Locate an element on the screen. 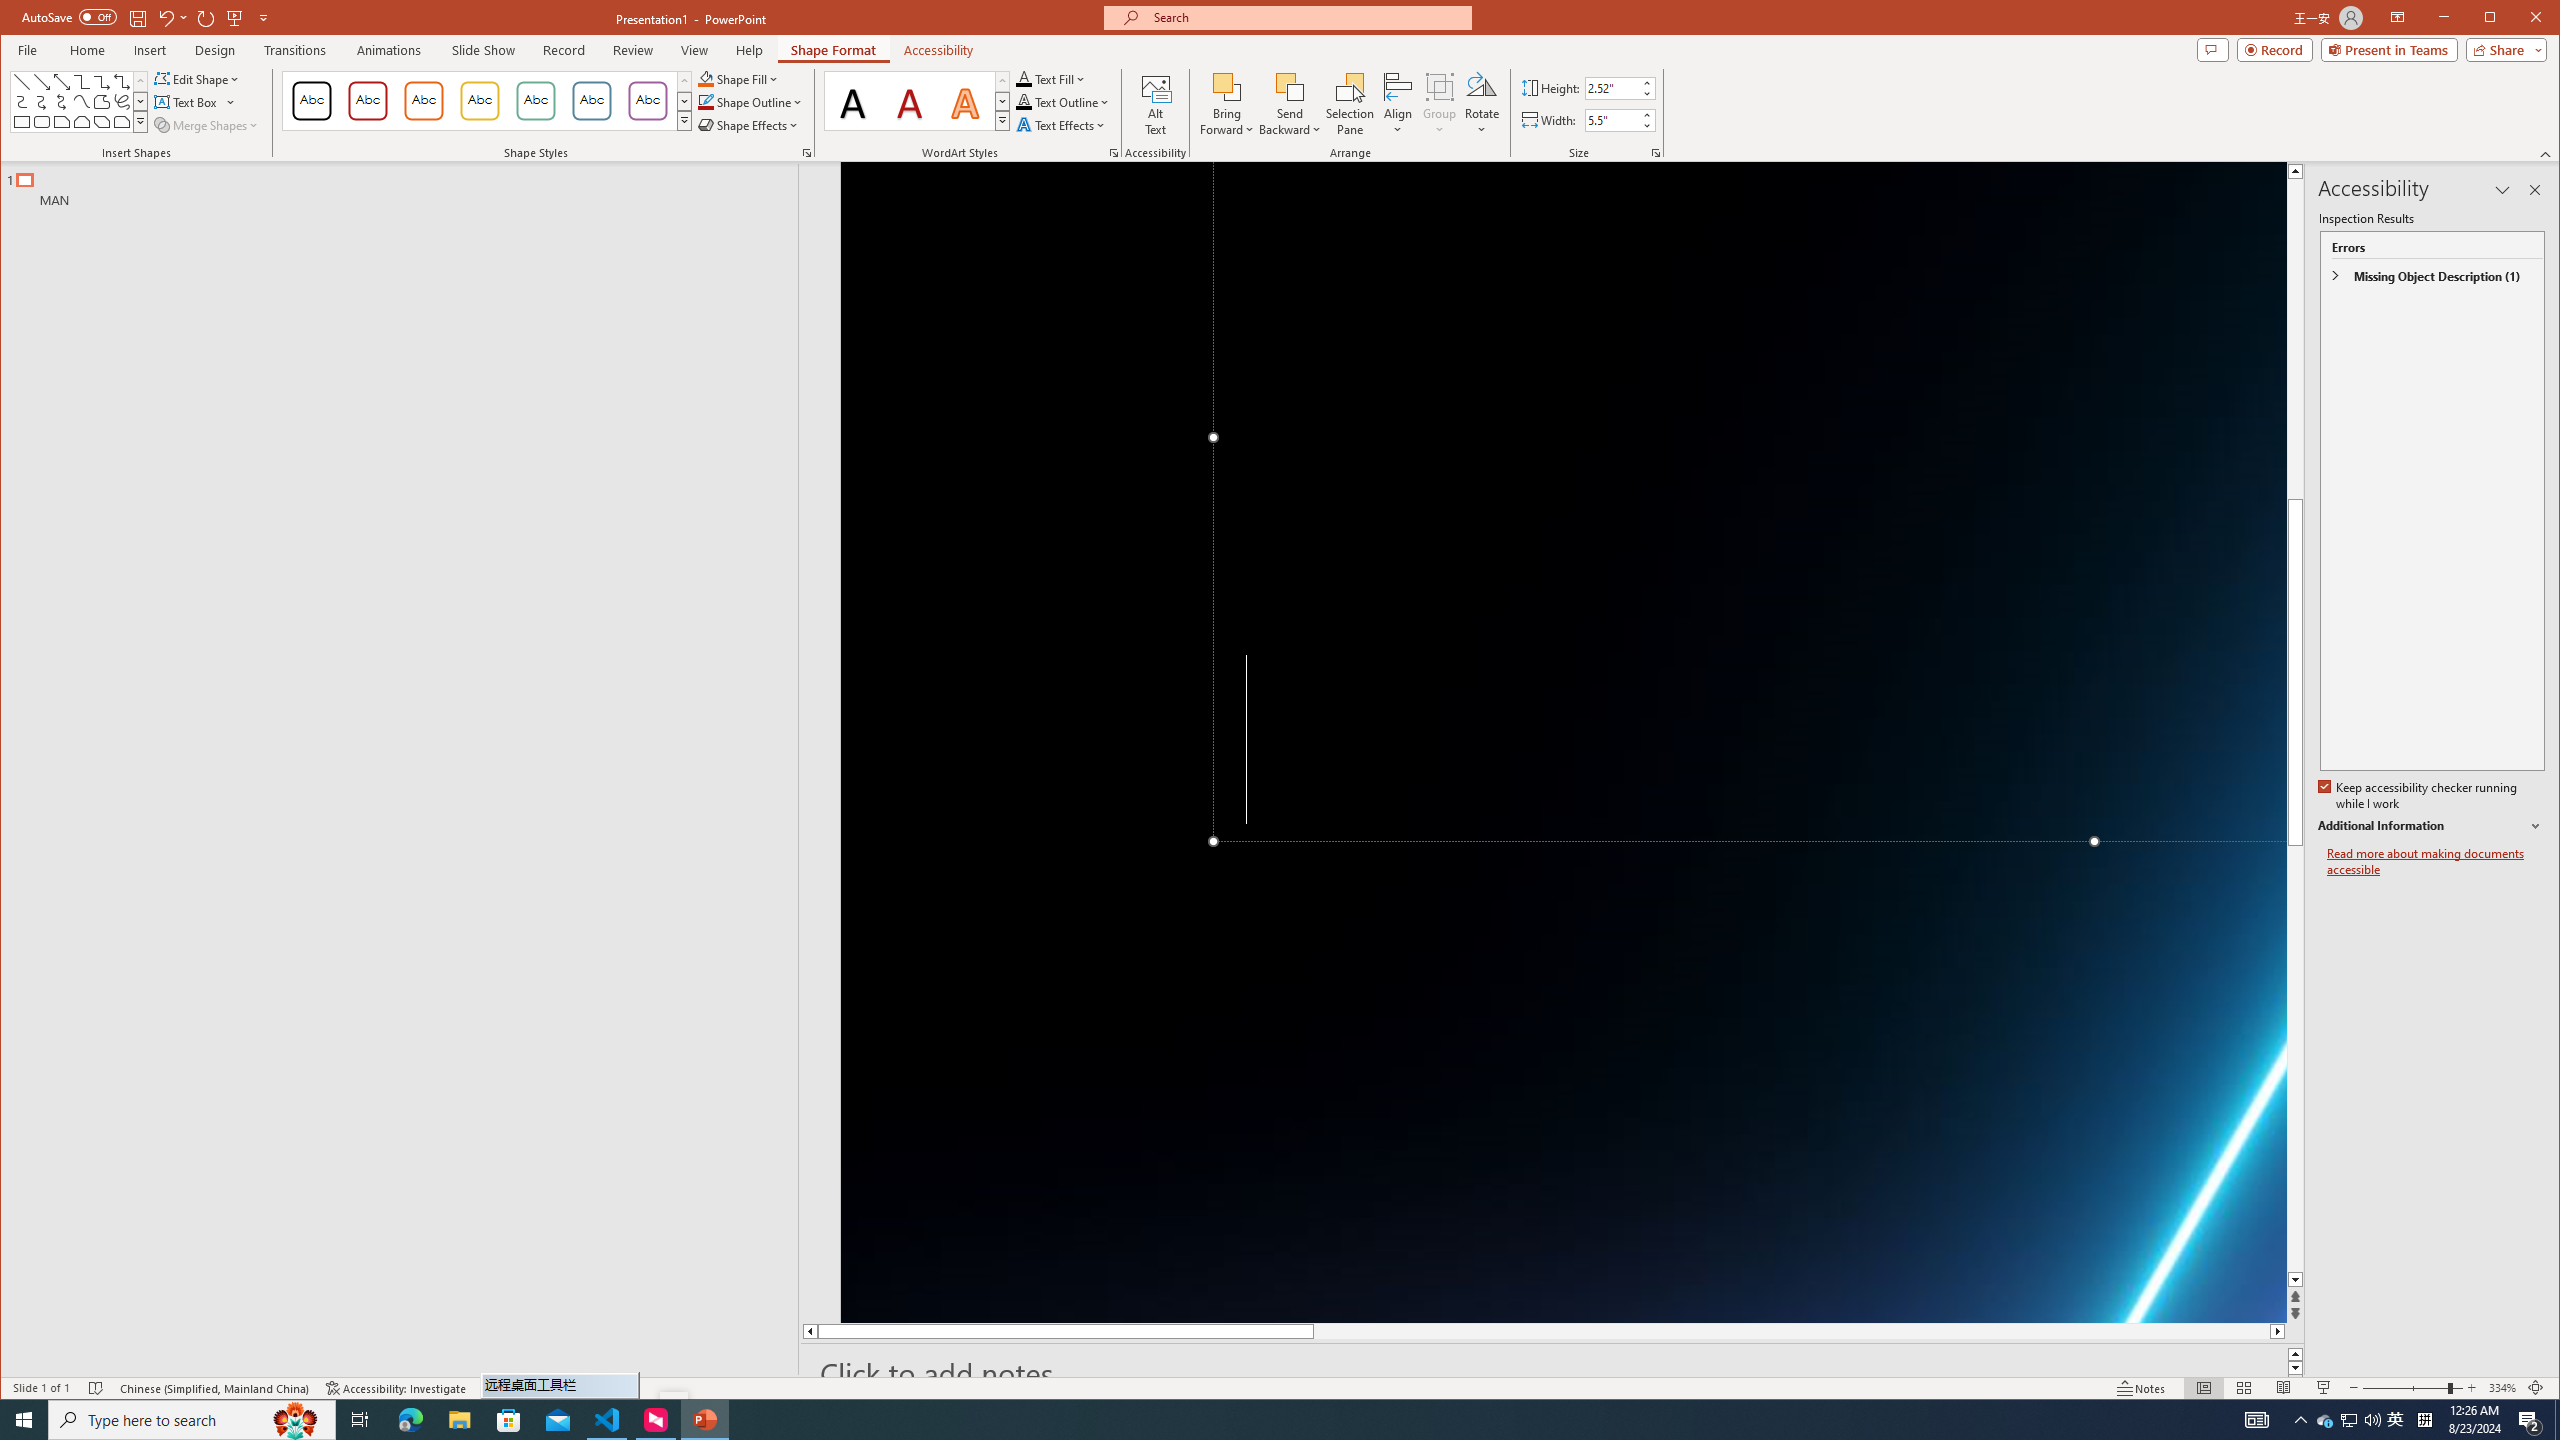  Rectangle: Top Corners One Rounded and One Snipped is located at coordinates (122, 122).